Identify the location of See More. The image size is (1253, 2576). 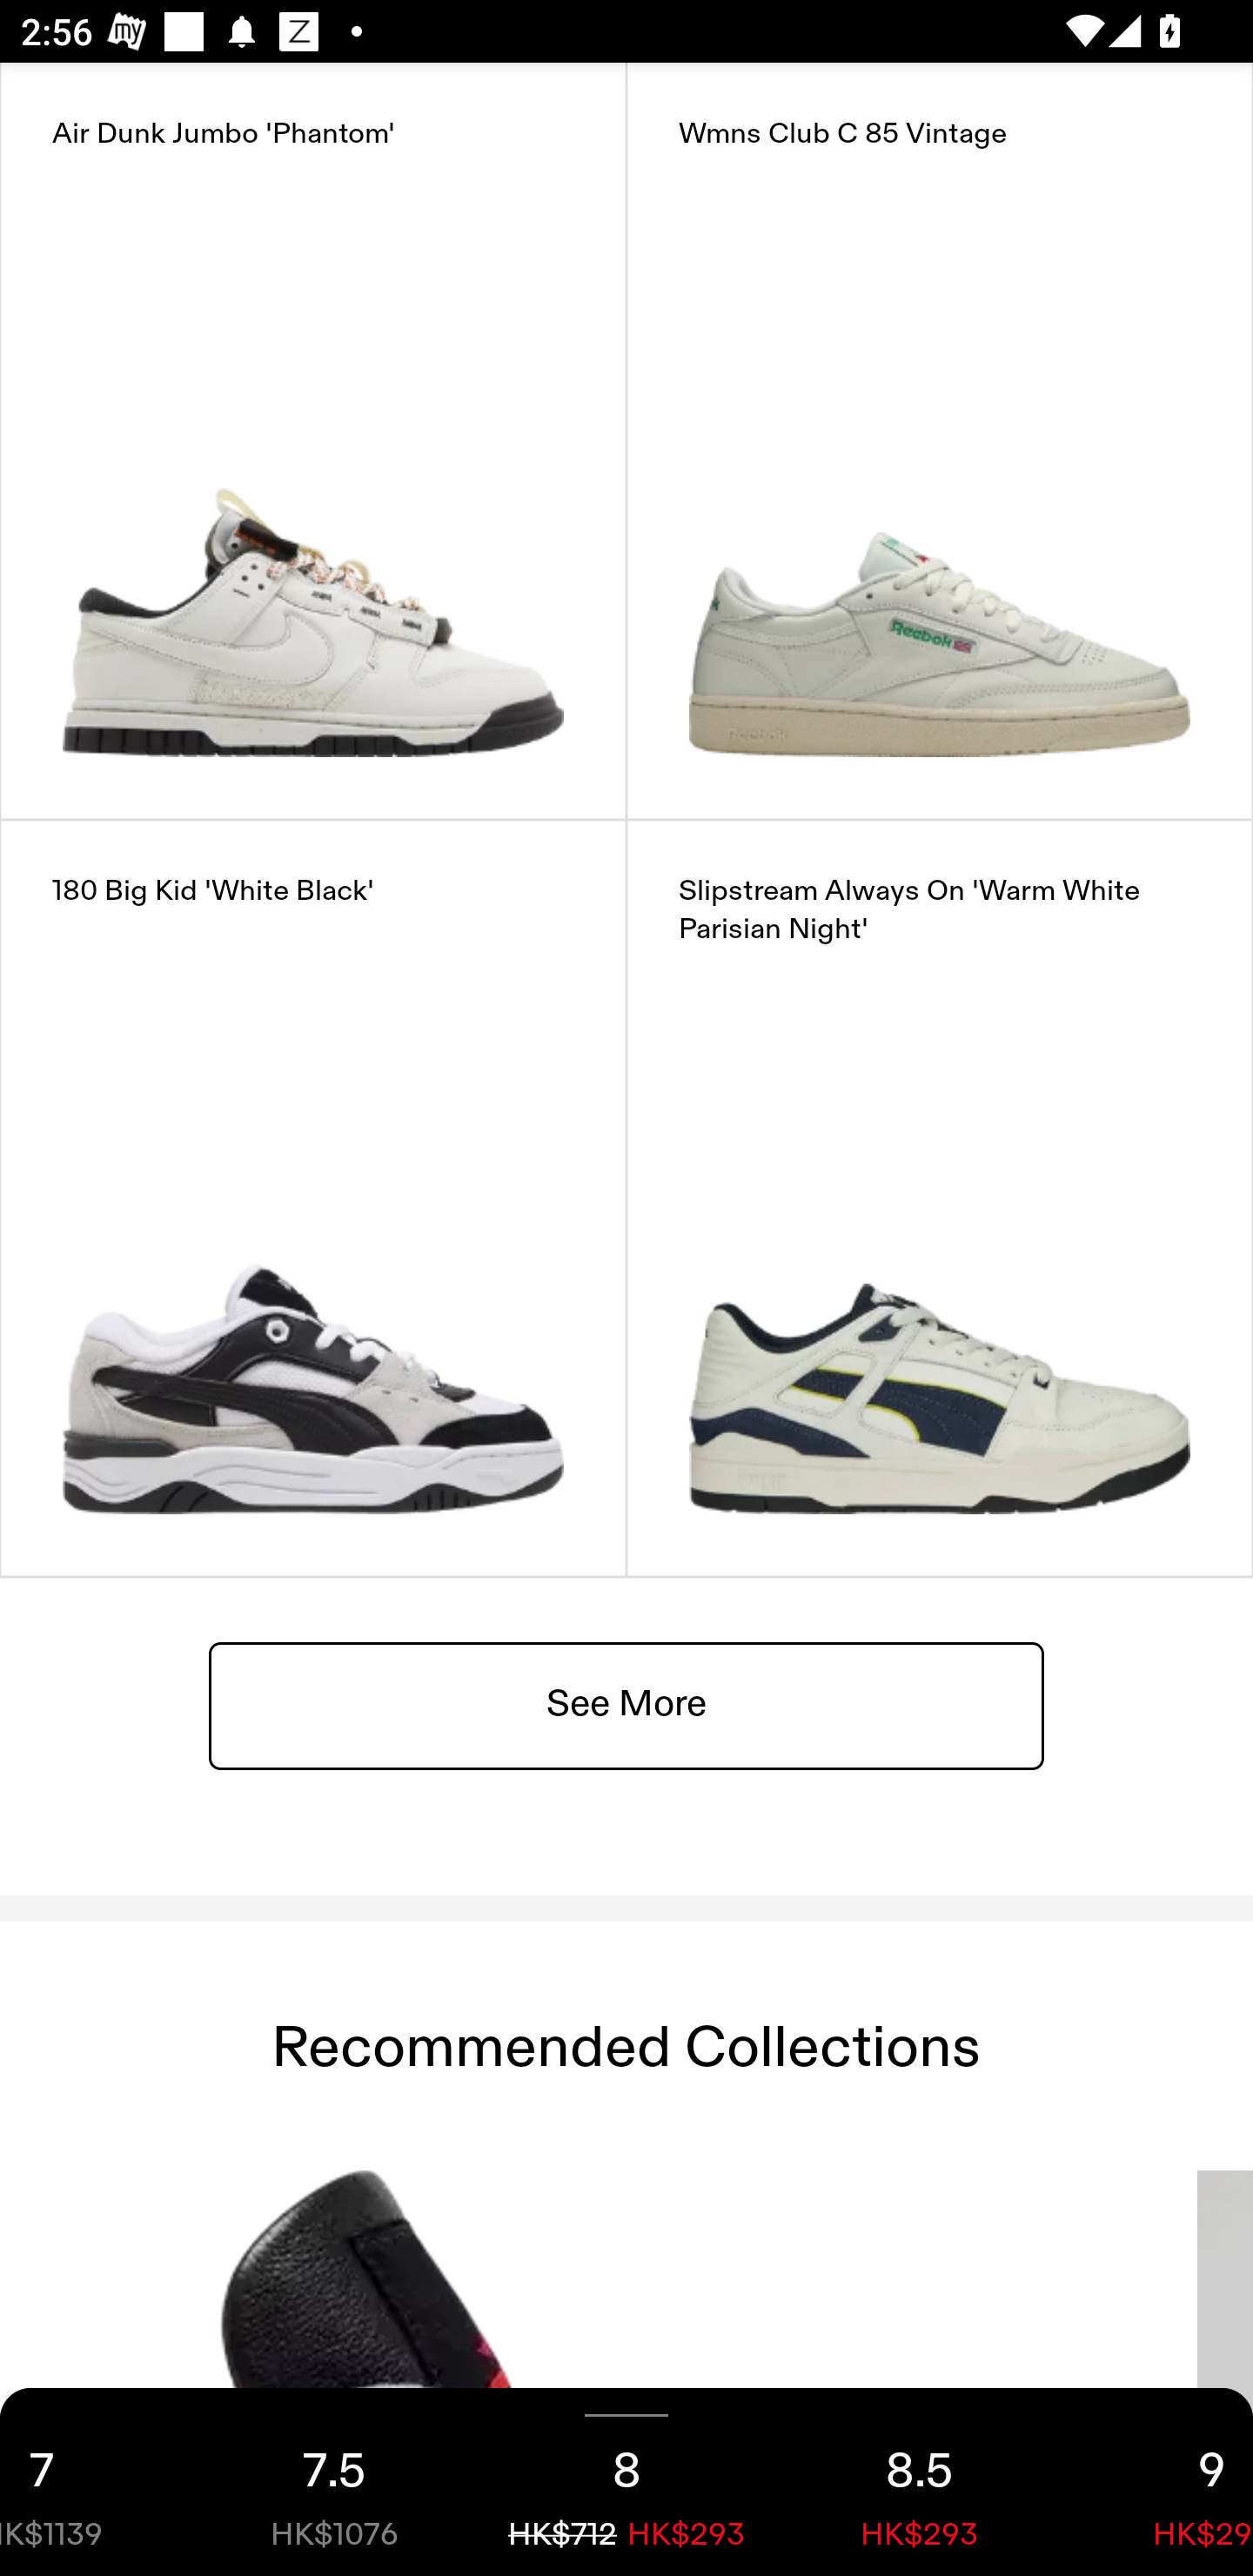
(626, 1704).